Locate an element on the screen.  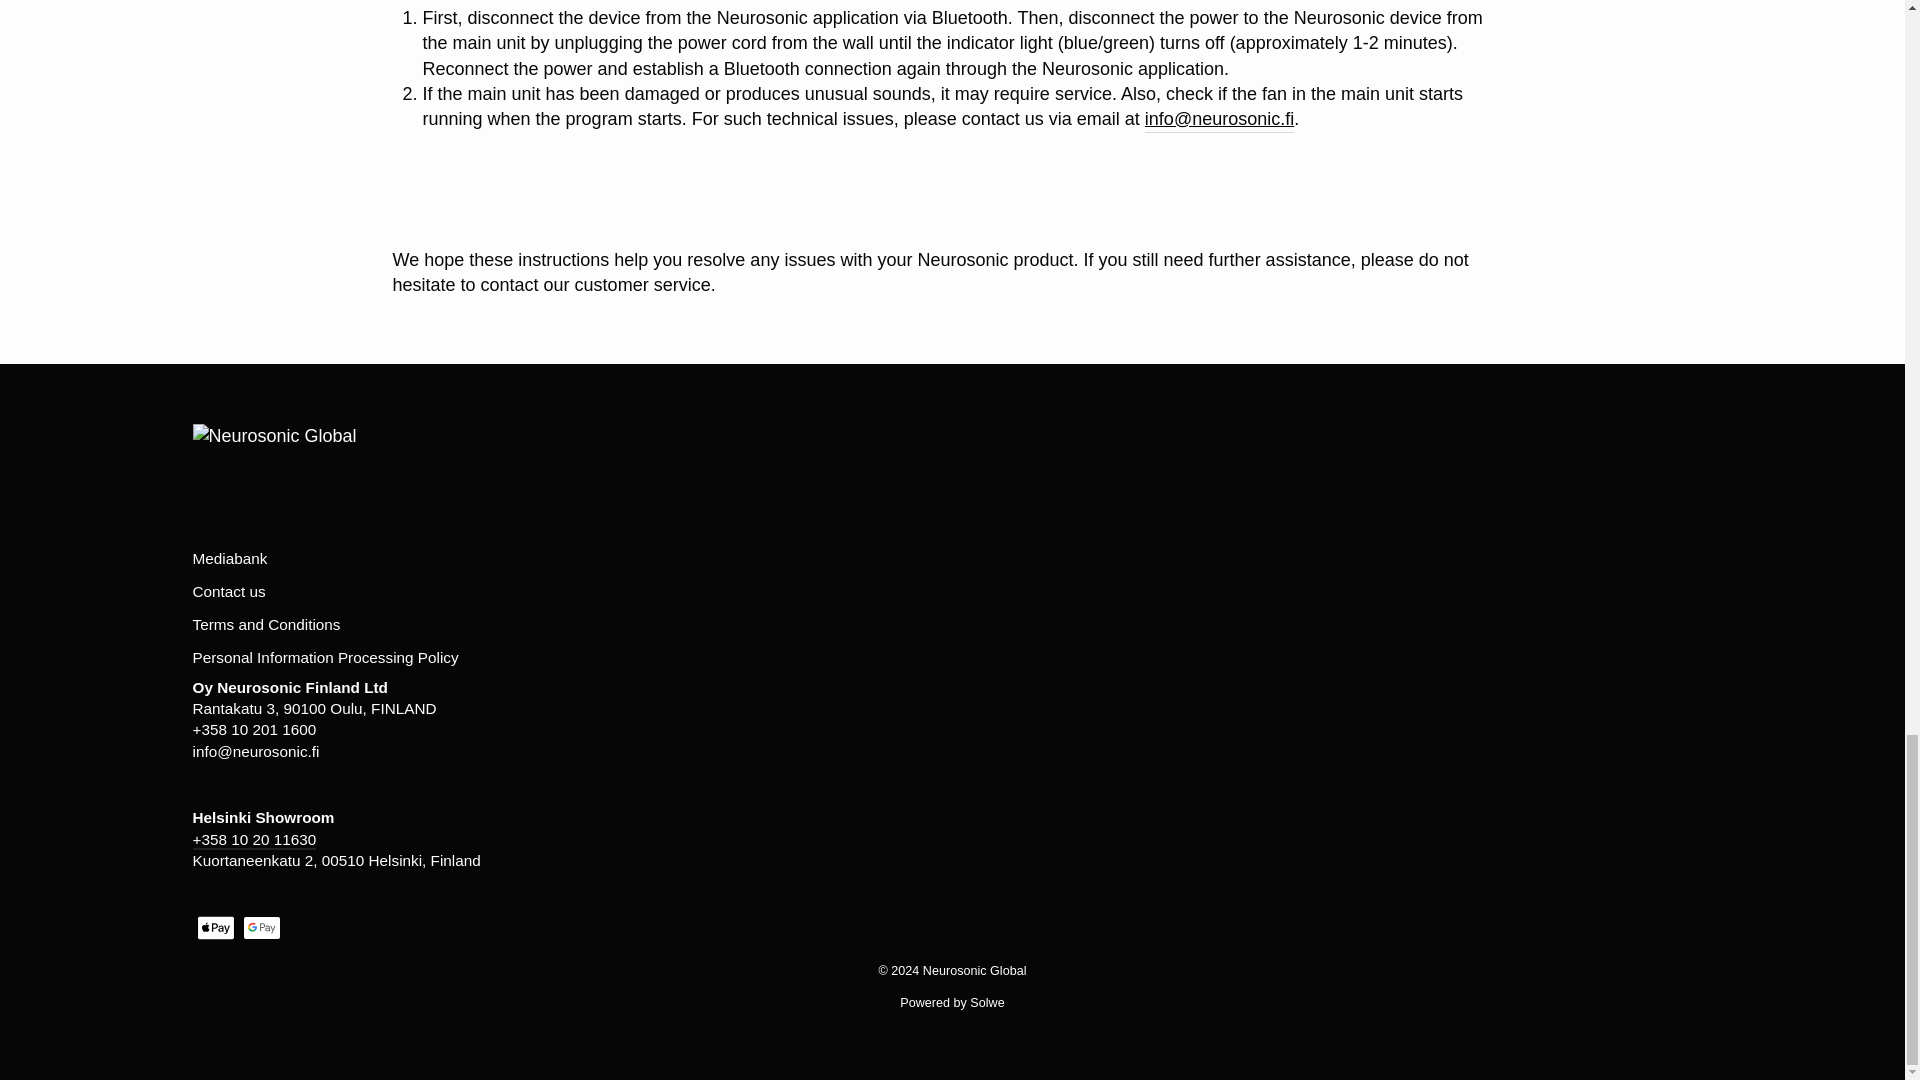
Google Pay is located at coordinates (260, 927).